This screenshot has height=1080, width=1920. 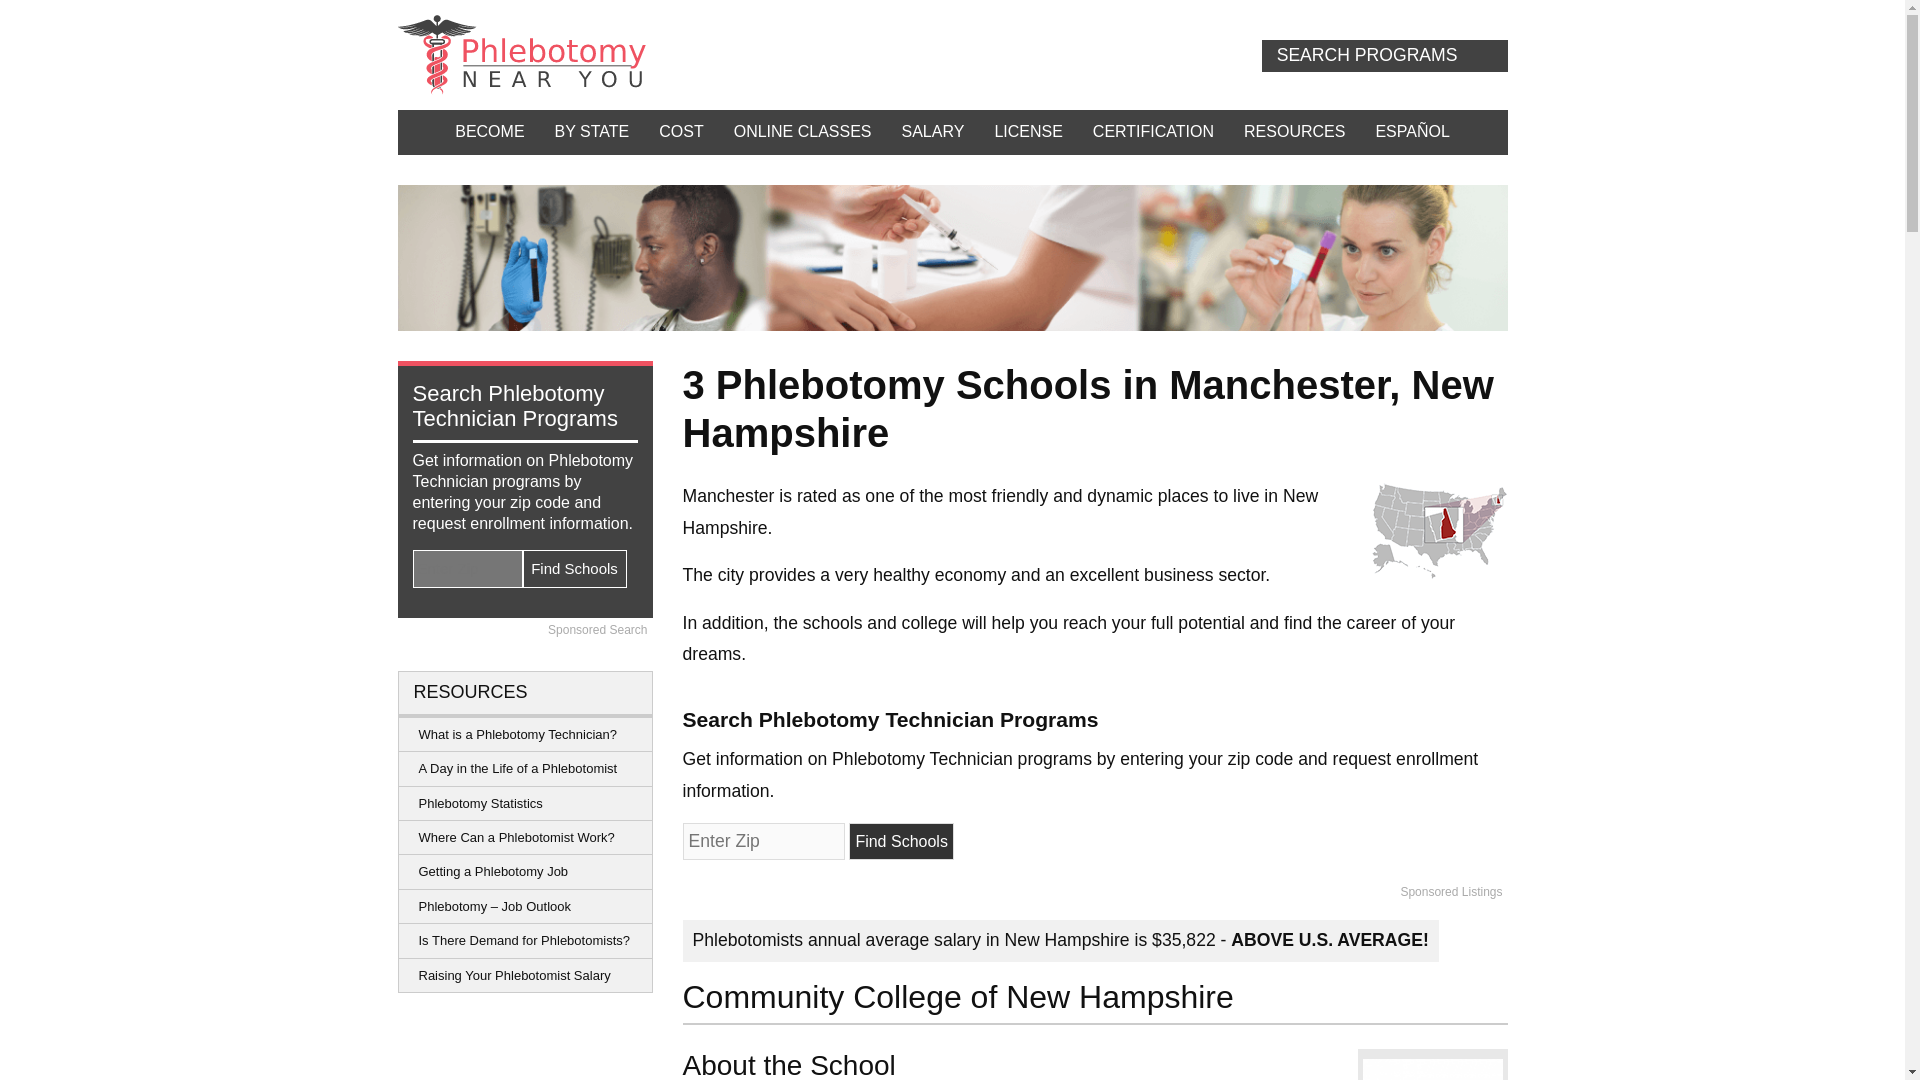 I want to click on BECOME, so click(x=489, y=132).